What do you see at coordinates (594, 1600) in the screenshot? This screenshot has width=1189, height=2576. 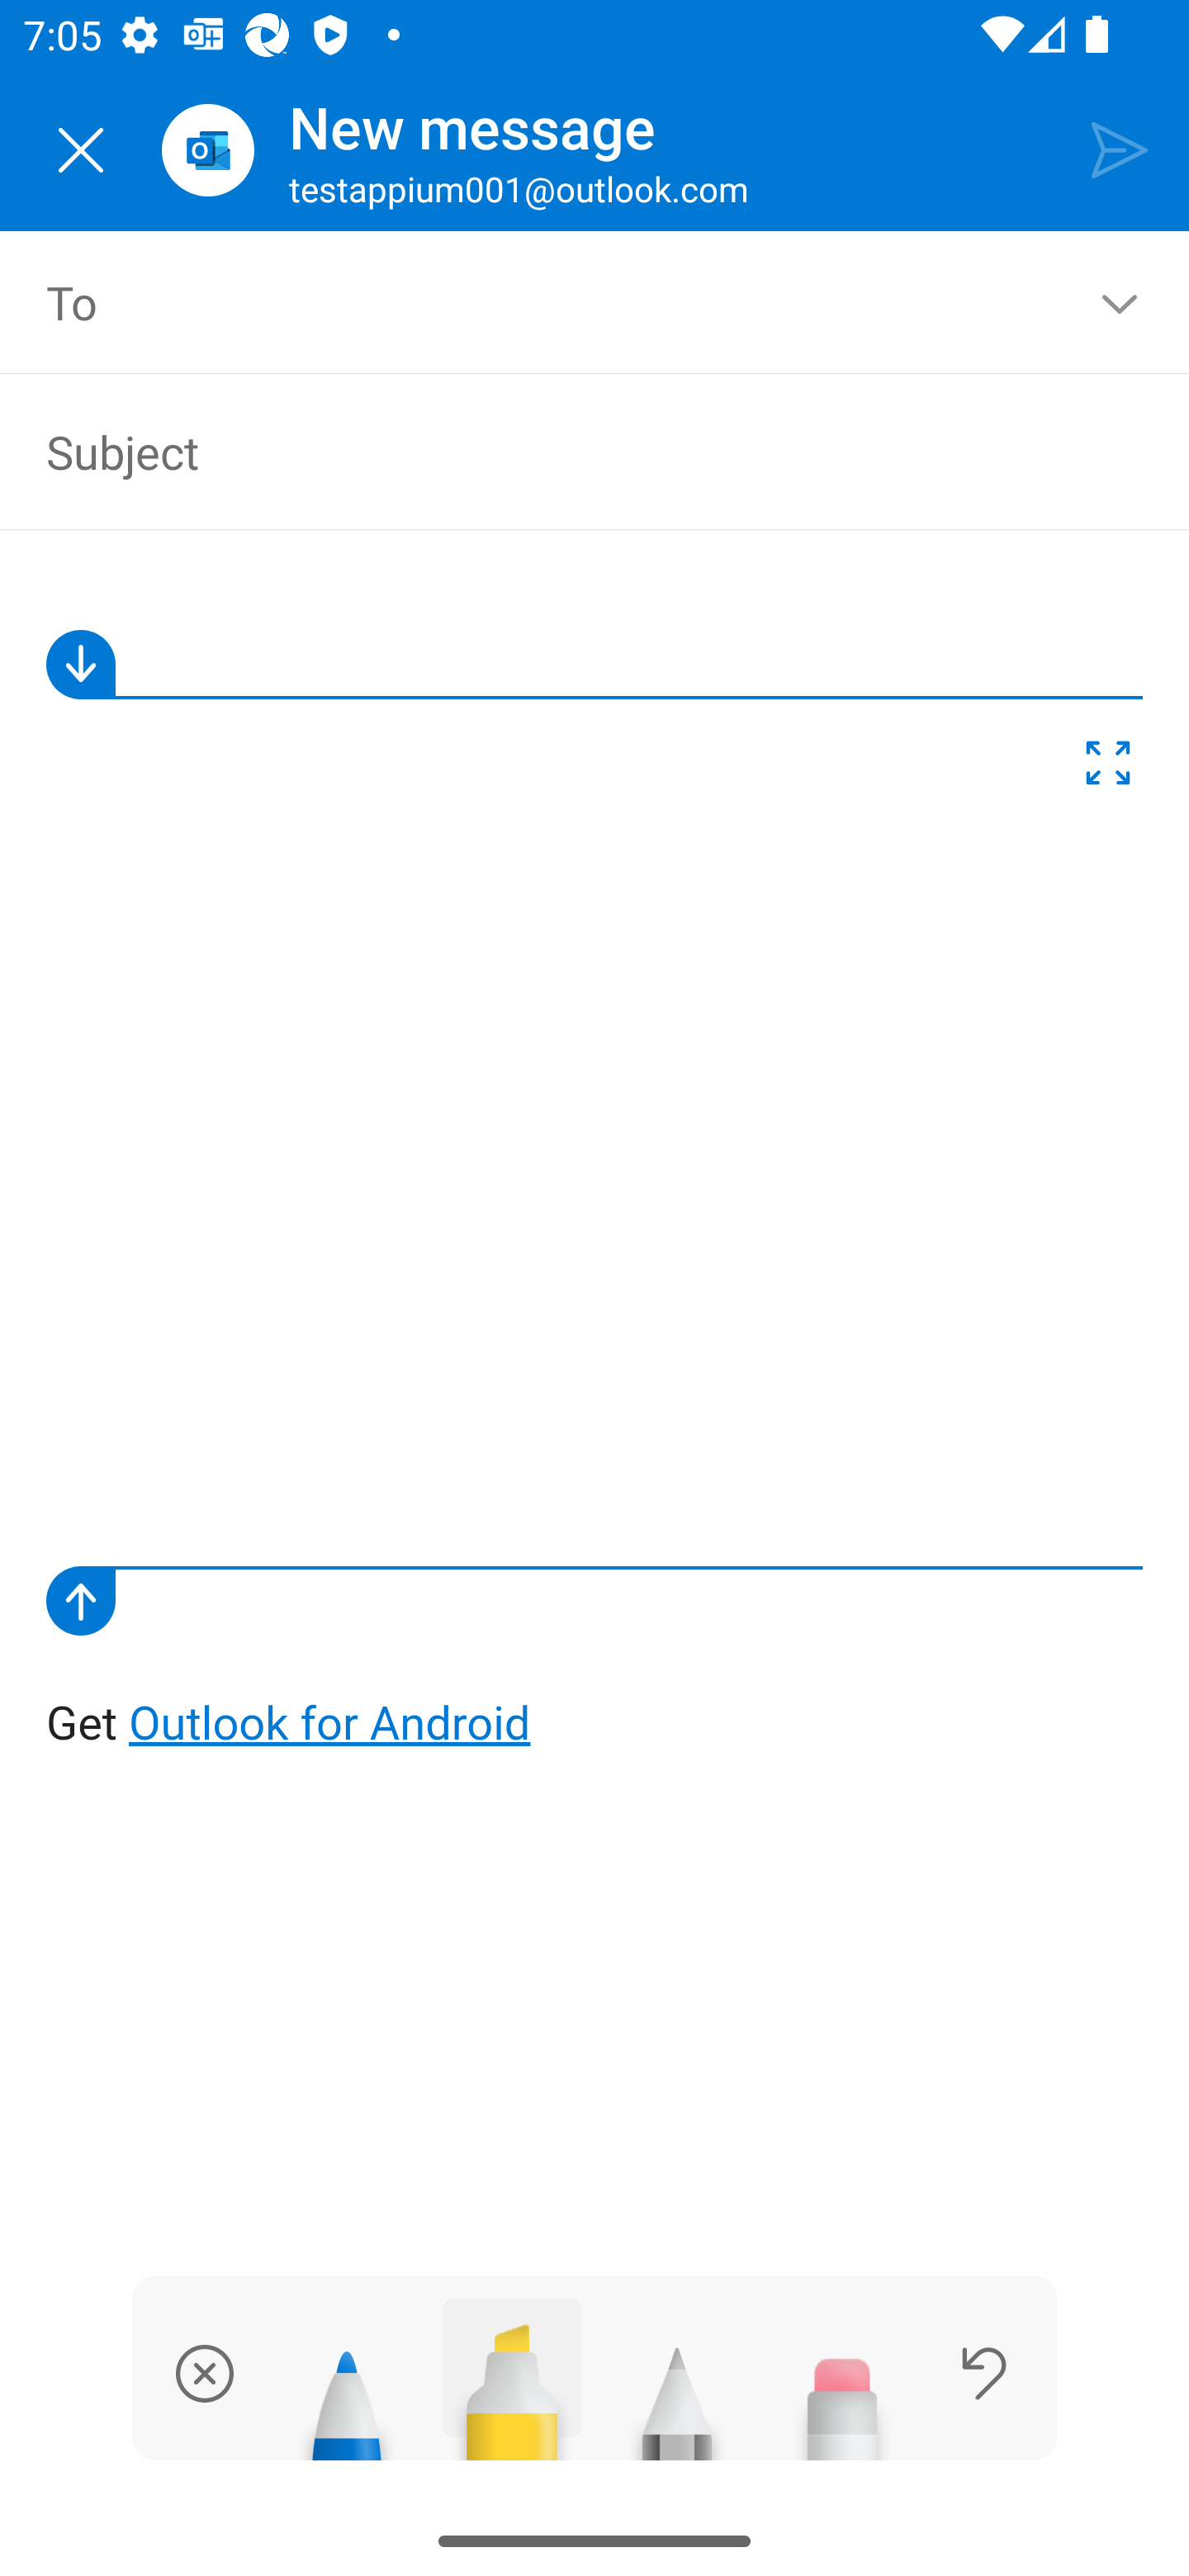 I see `Canvas Lower Bound` at bounding box center [594, 1600].